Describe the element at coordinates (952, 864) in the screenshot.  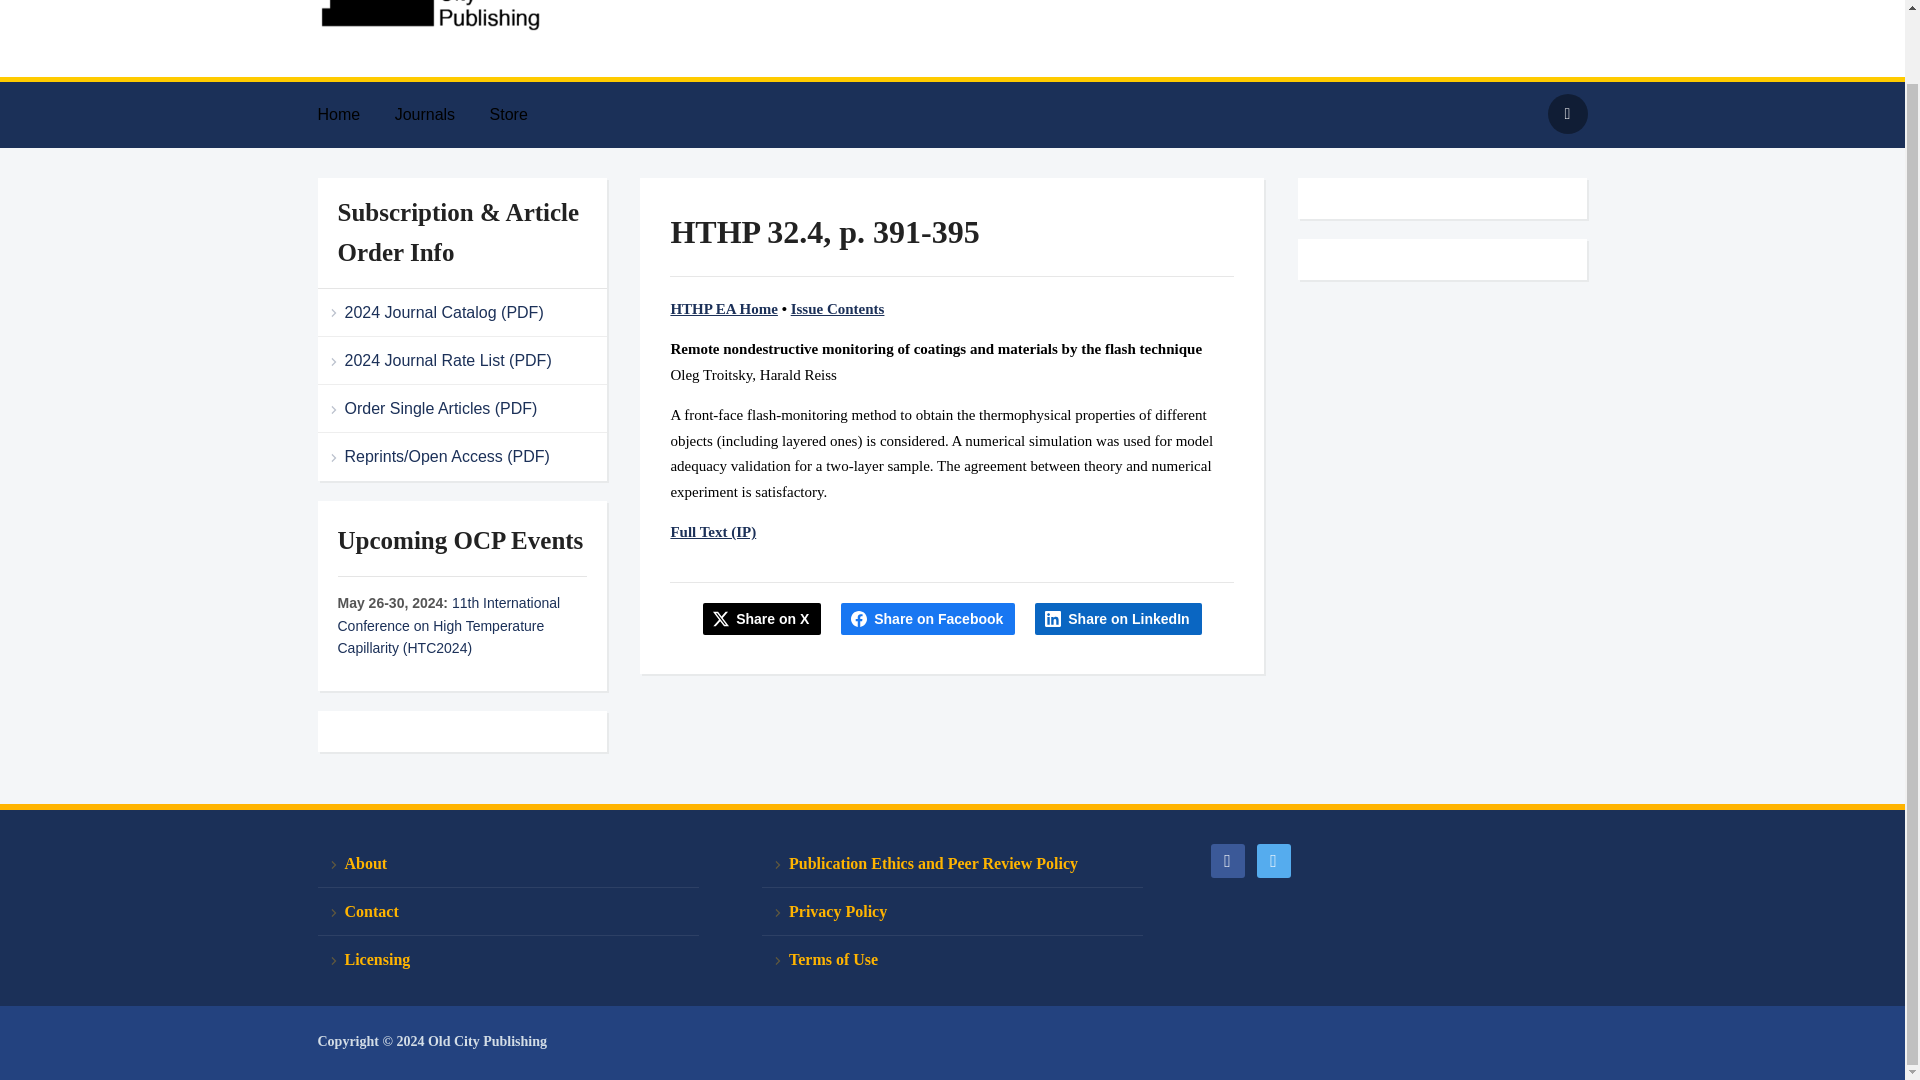
I see `Publication Ethics and Peer Review Policy` at that location.